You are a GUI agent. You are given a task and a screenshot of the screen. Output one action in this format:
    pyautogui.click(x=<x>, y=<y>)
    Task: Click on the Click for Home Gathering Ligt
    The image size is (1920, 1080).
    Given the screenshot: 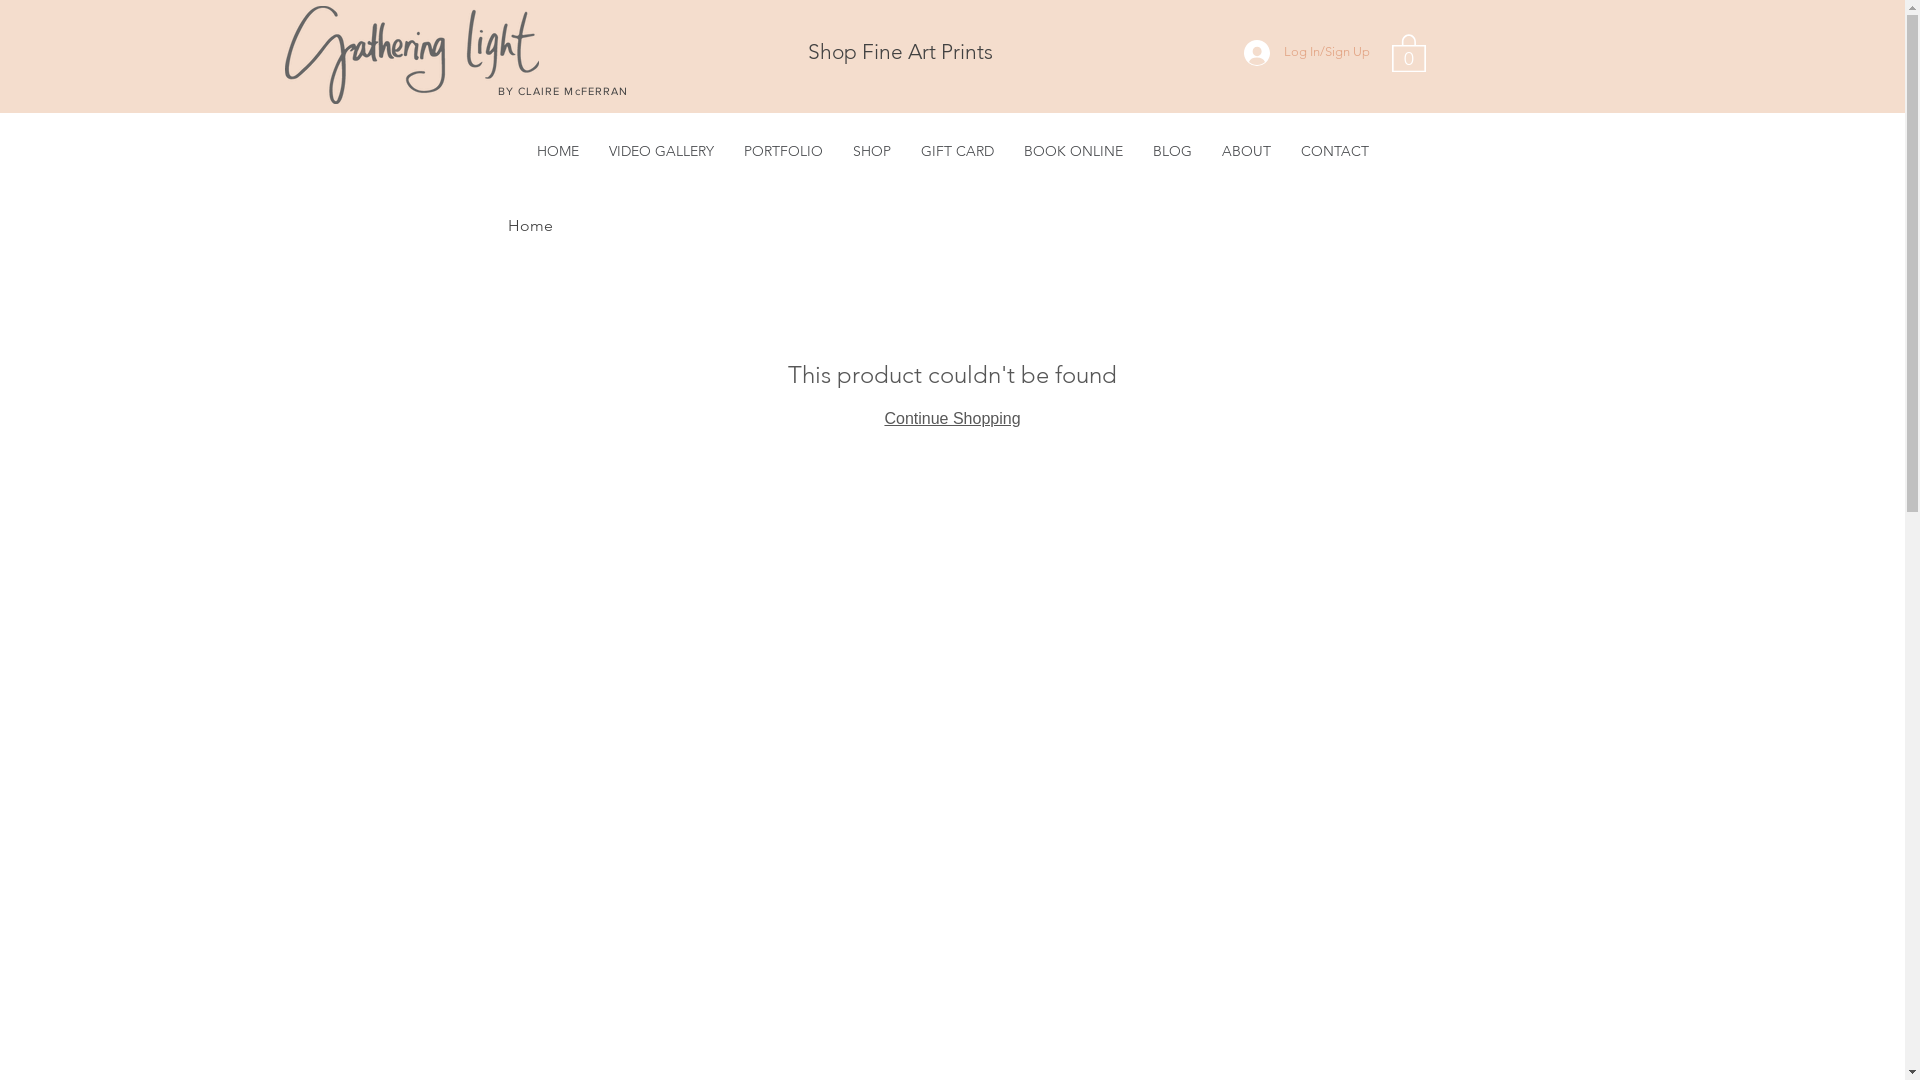 What is the action you would take?
    pyautogui.click(x=411, y=55)
    